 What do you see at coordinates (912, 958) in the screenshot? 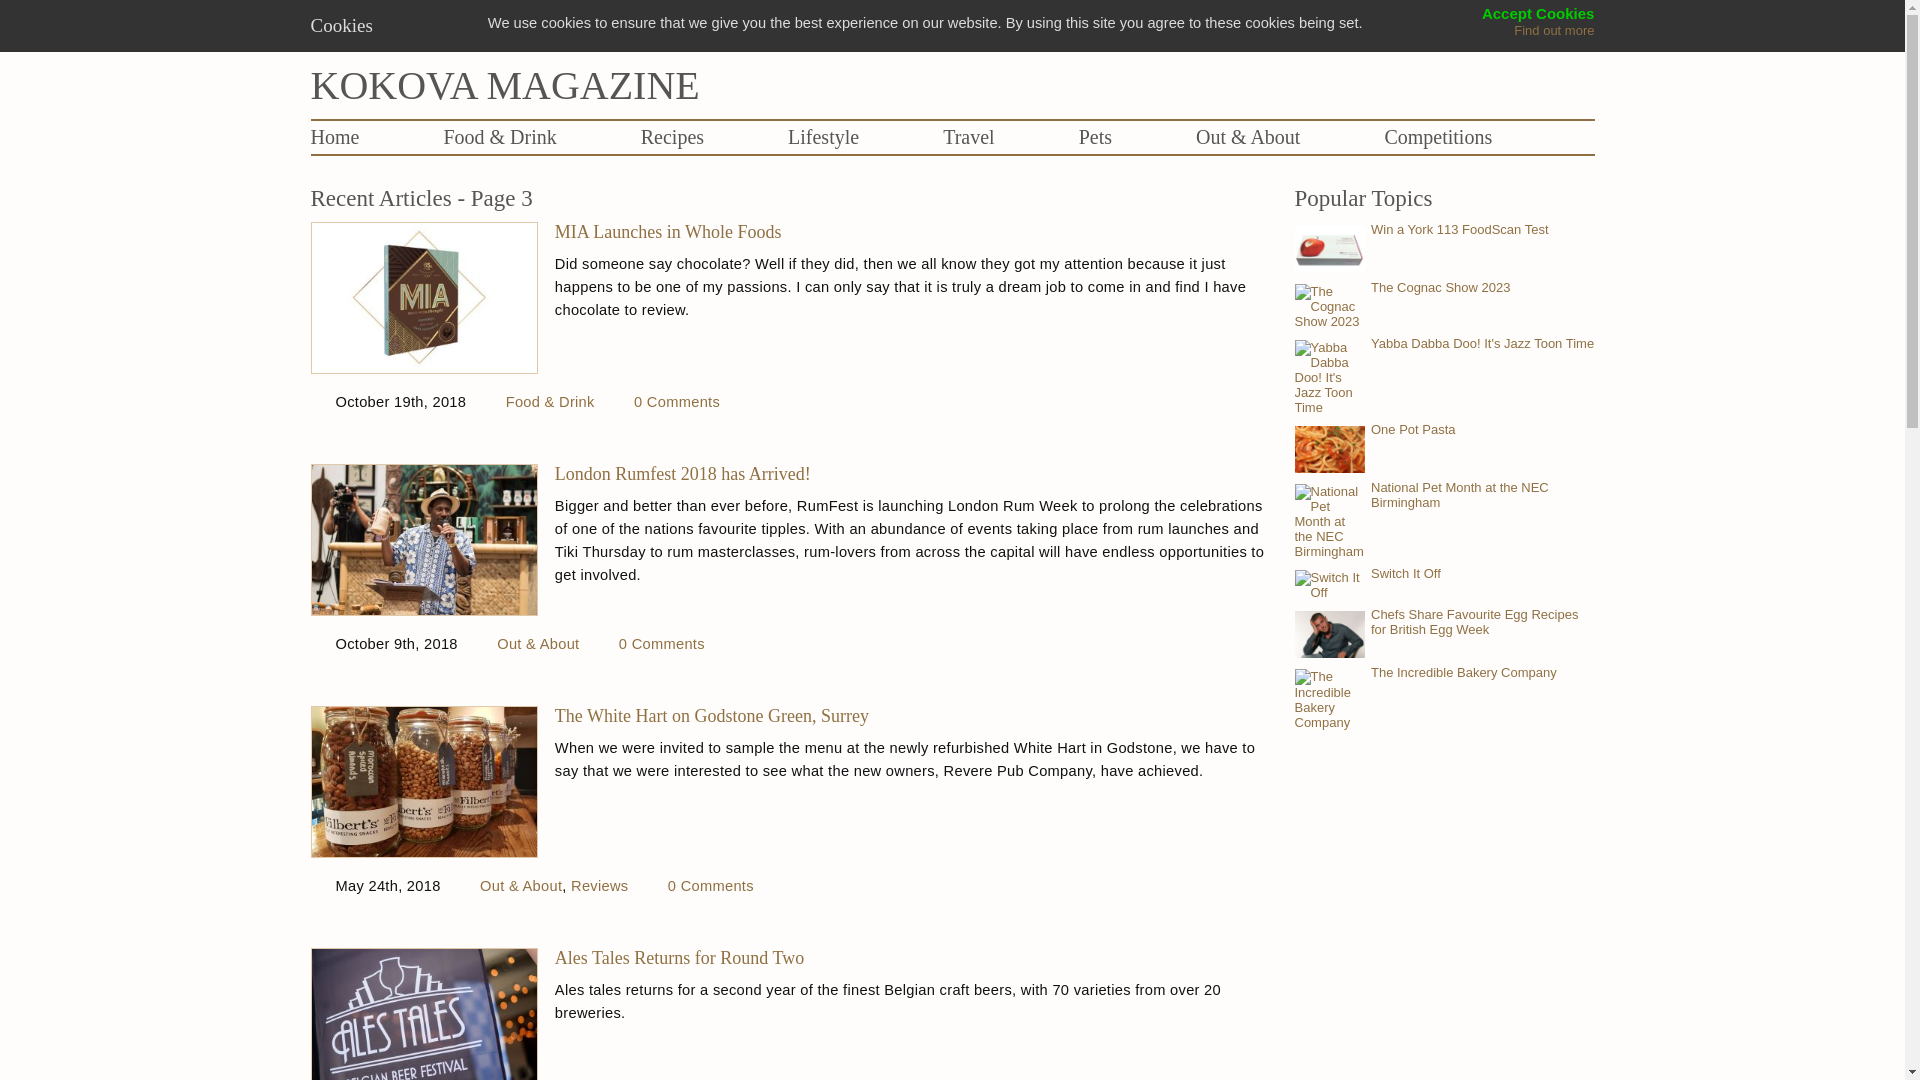
I see `Ales Tales Returns for Round Two` at bounding box center [912, 958].